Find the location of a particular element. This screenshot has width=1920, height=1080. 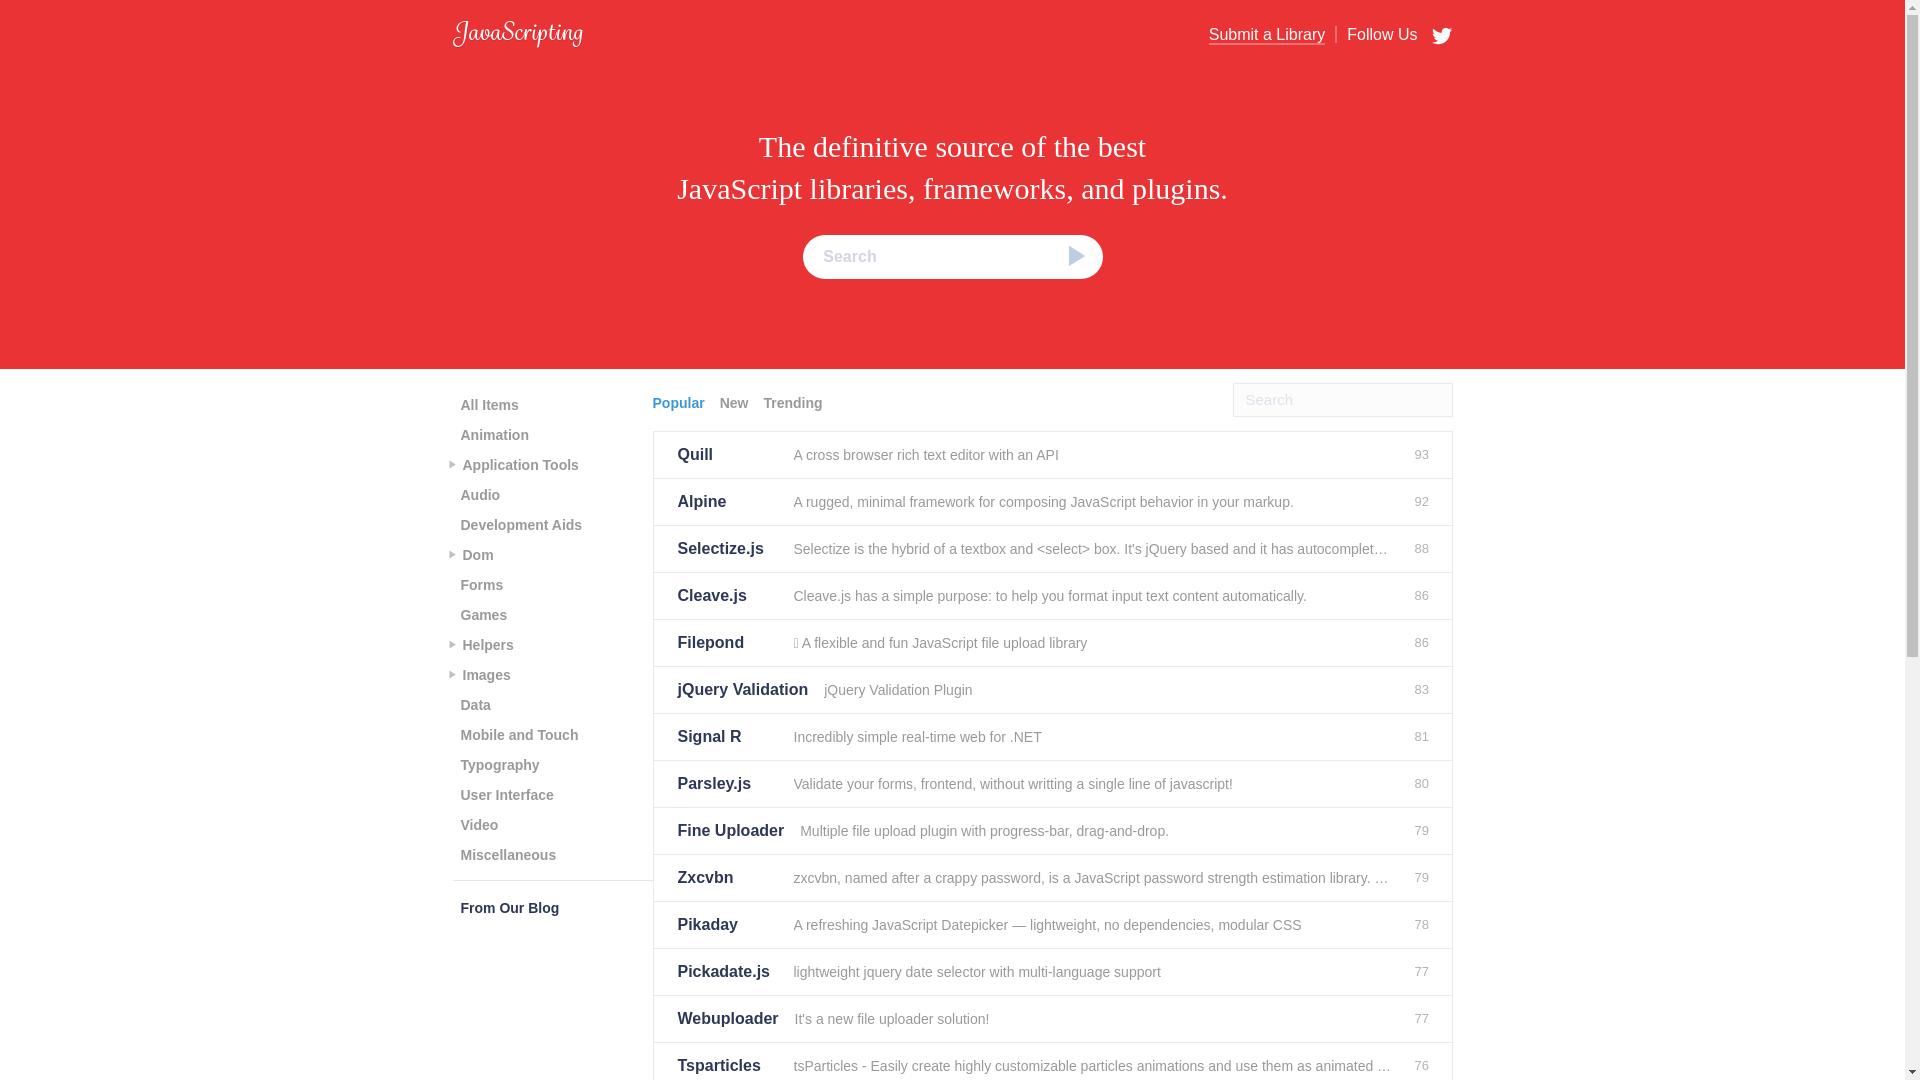

Quill is located at coordinates (727, 455).